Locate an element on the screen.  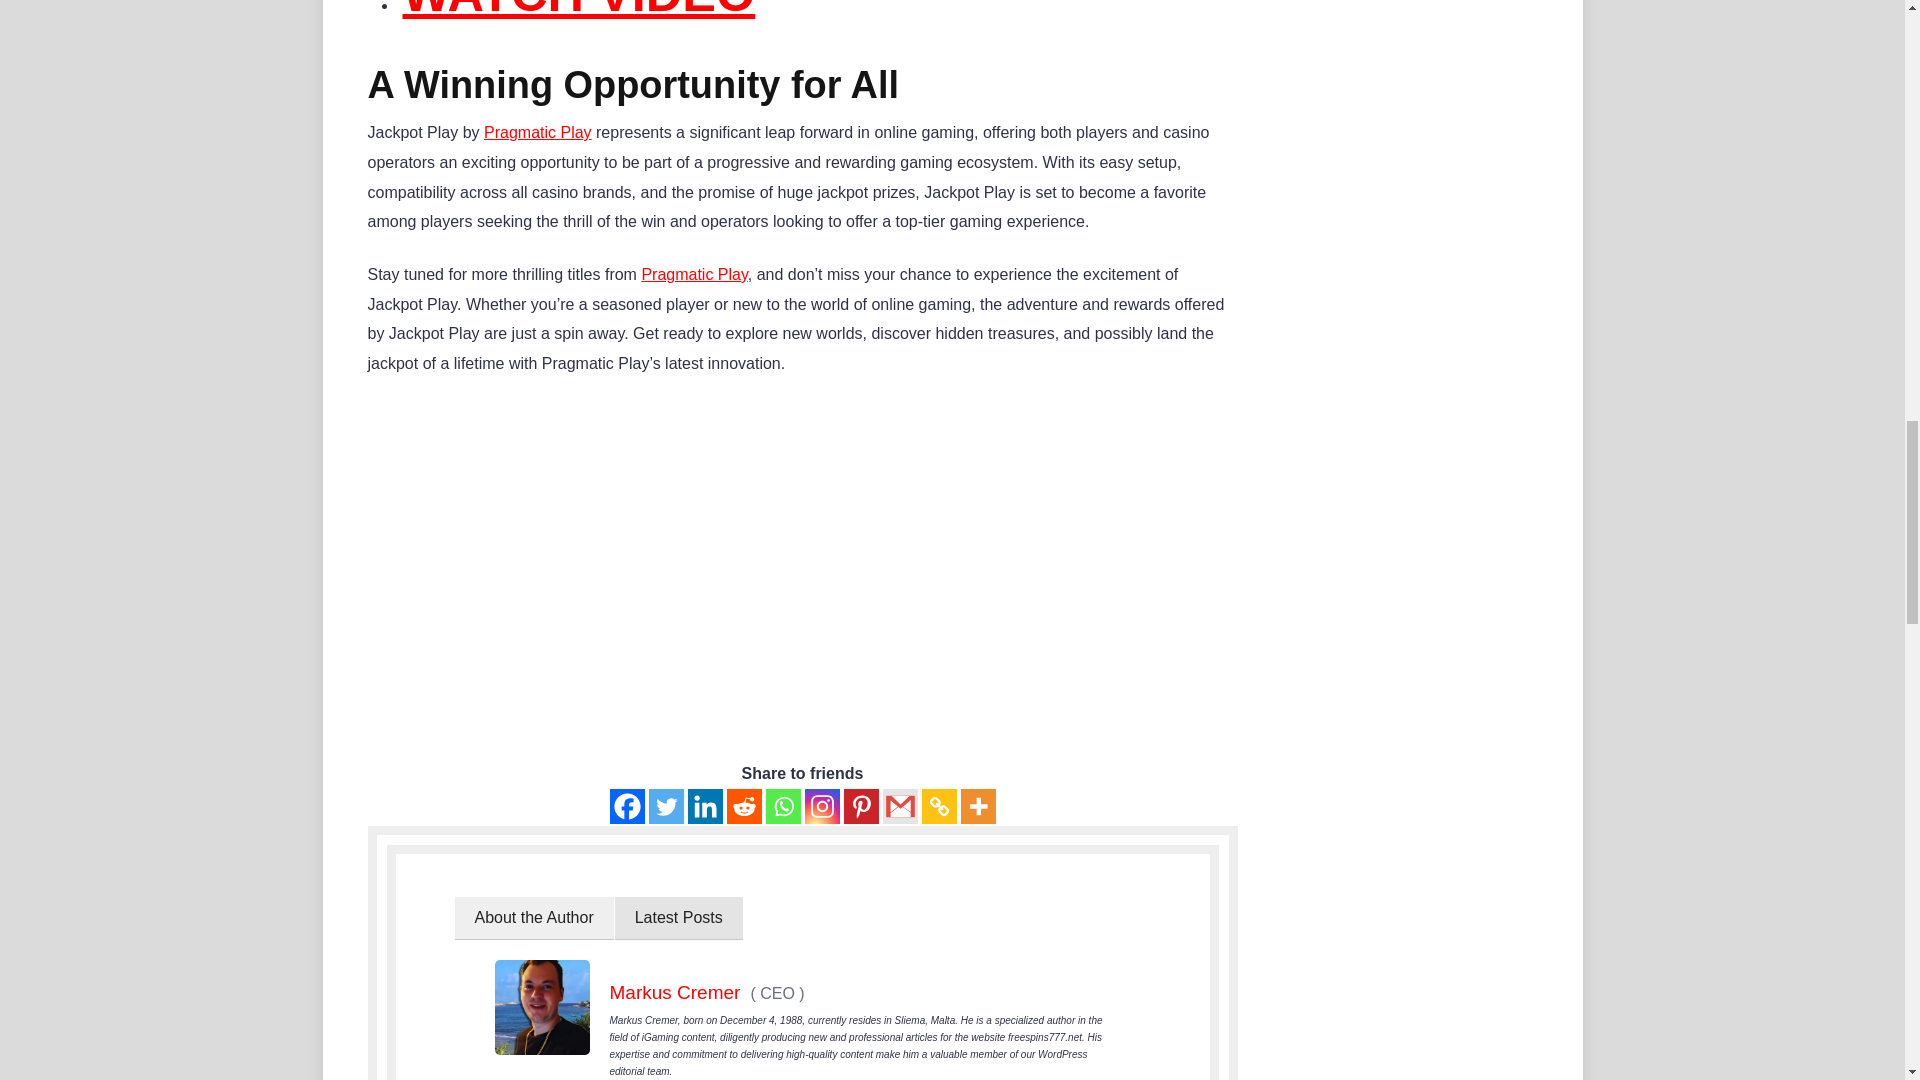
Twitter is located at coordinates (666, 806).